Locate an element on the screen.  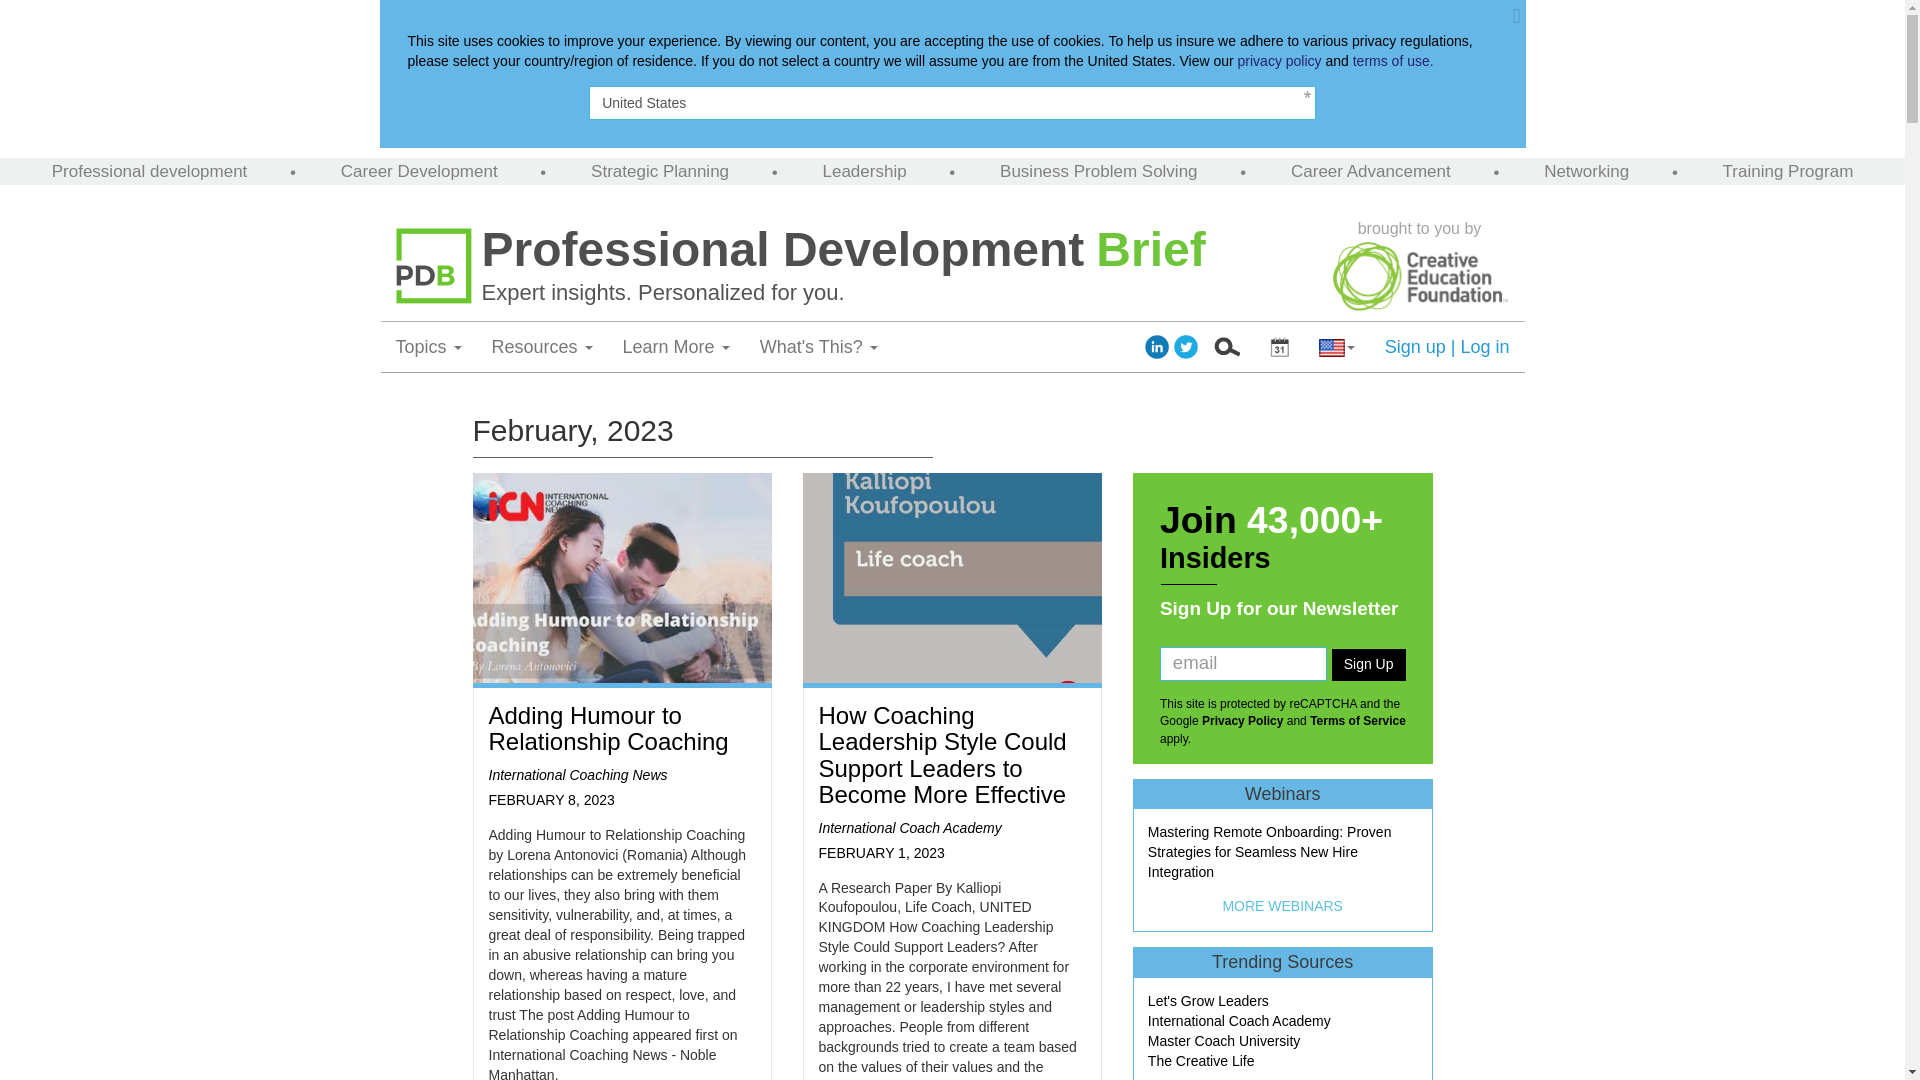
Networking is located at coordinates (1586, 172).